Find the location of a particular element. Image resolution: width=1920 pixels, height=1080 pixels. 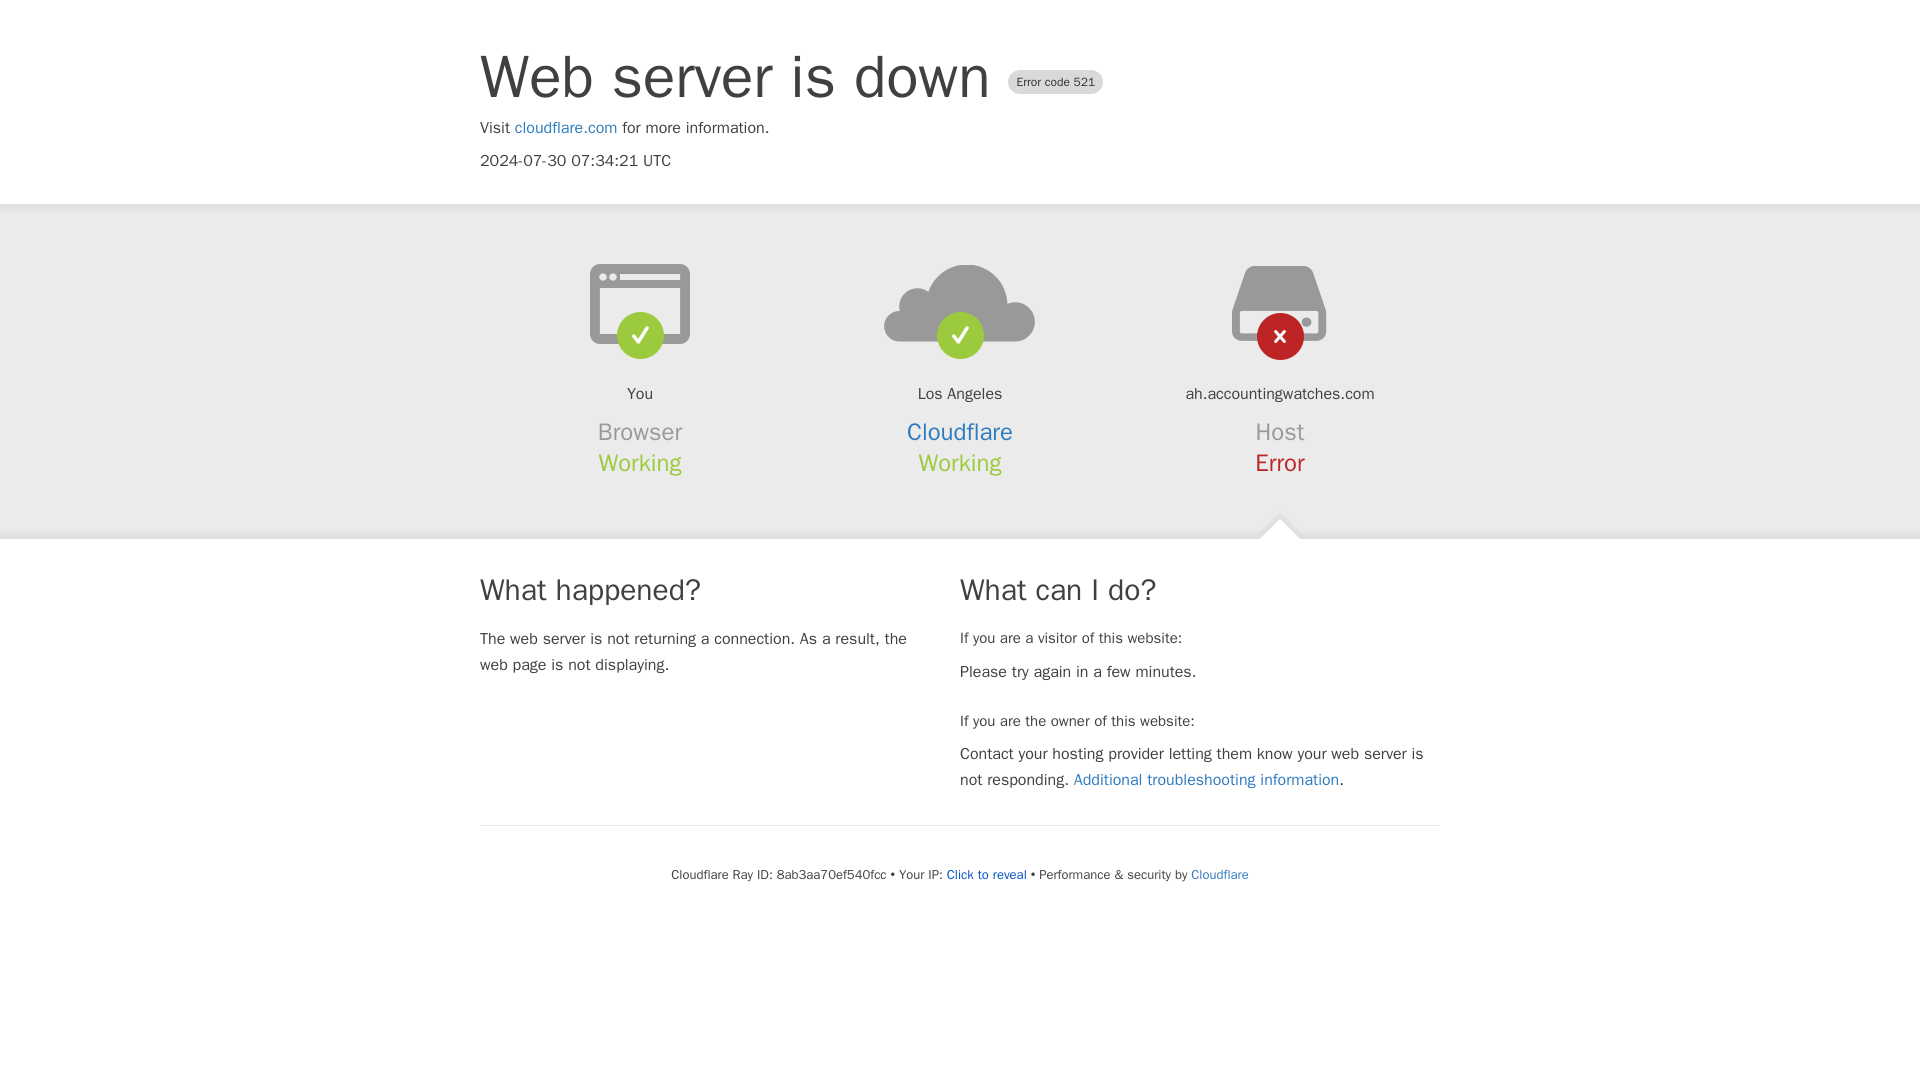

Click to reveal is located at coordinates (986, 875).